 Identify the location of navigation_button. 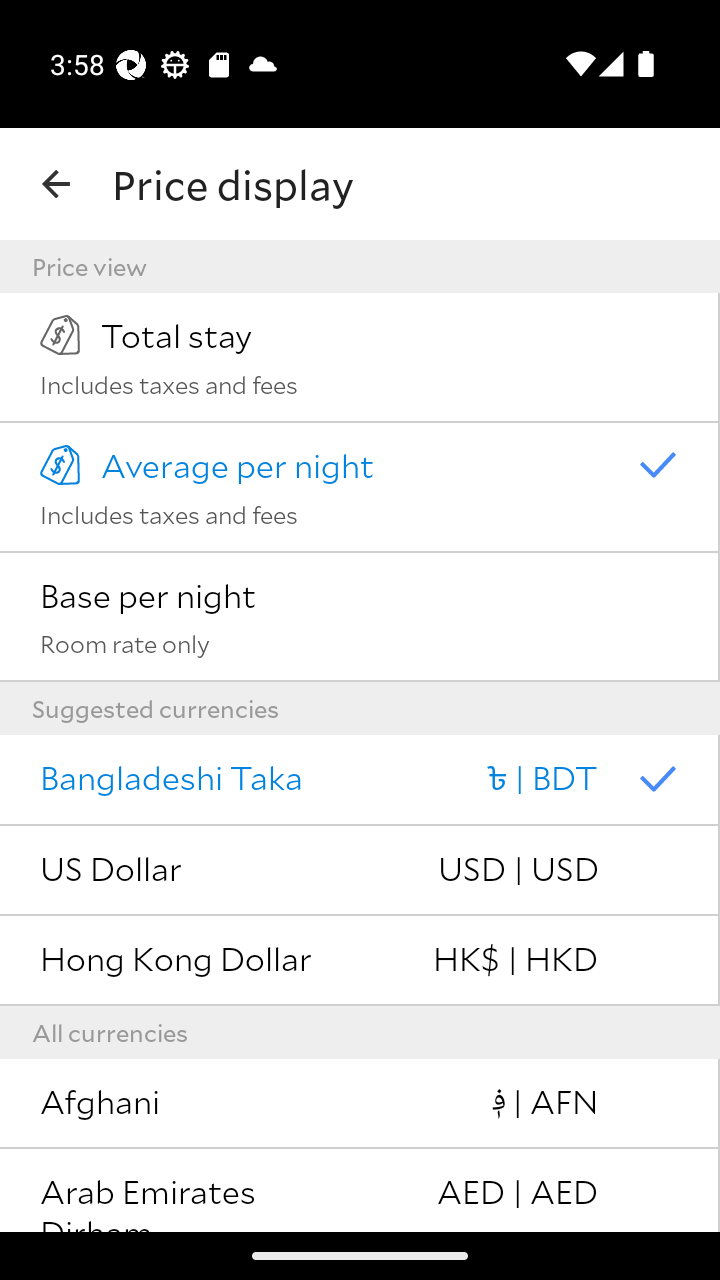
(56, 184).